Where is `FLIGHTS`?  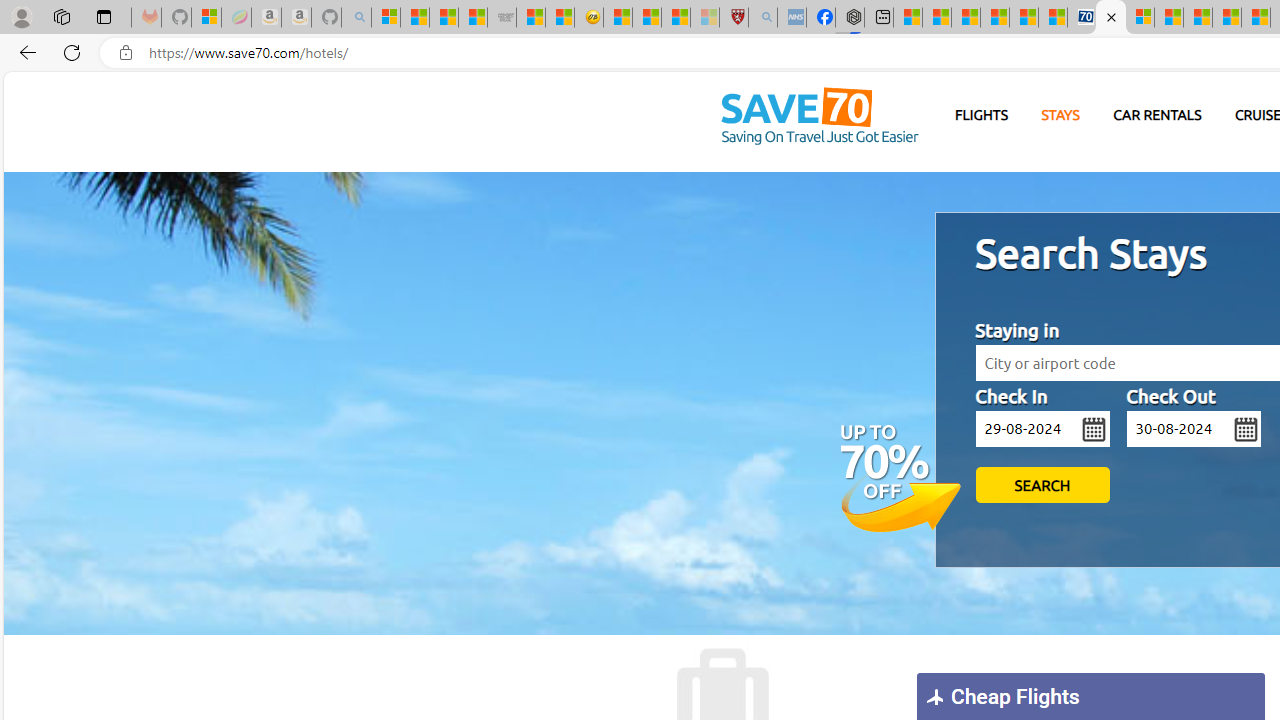 FLIGHTS is located at coordinates (982, 115).